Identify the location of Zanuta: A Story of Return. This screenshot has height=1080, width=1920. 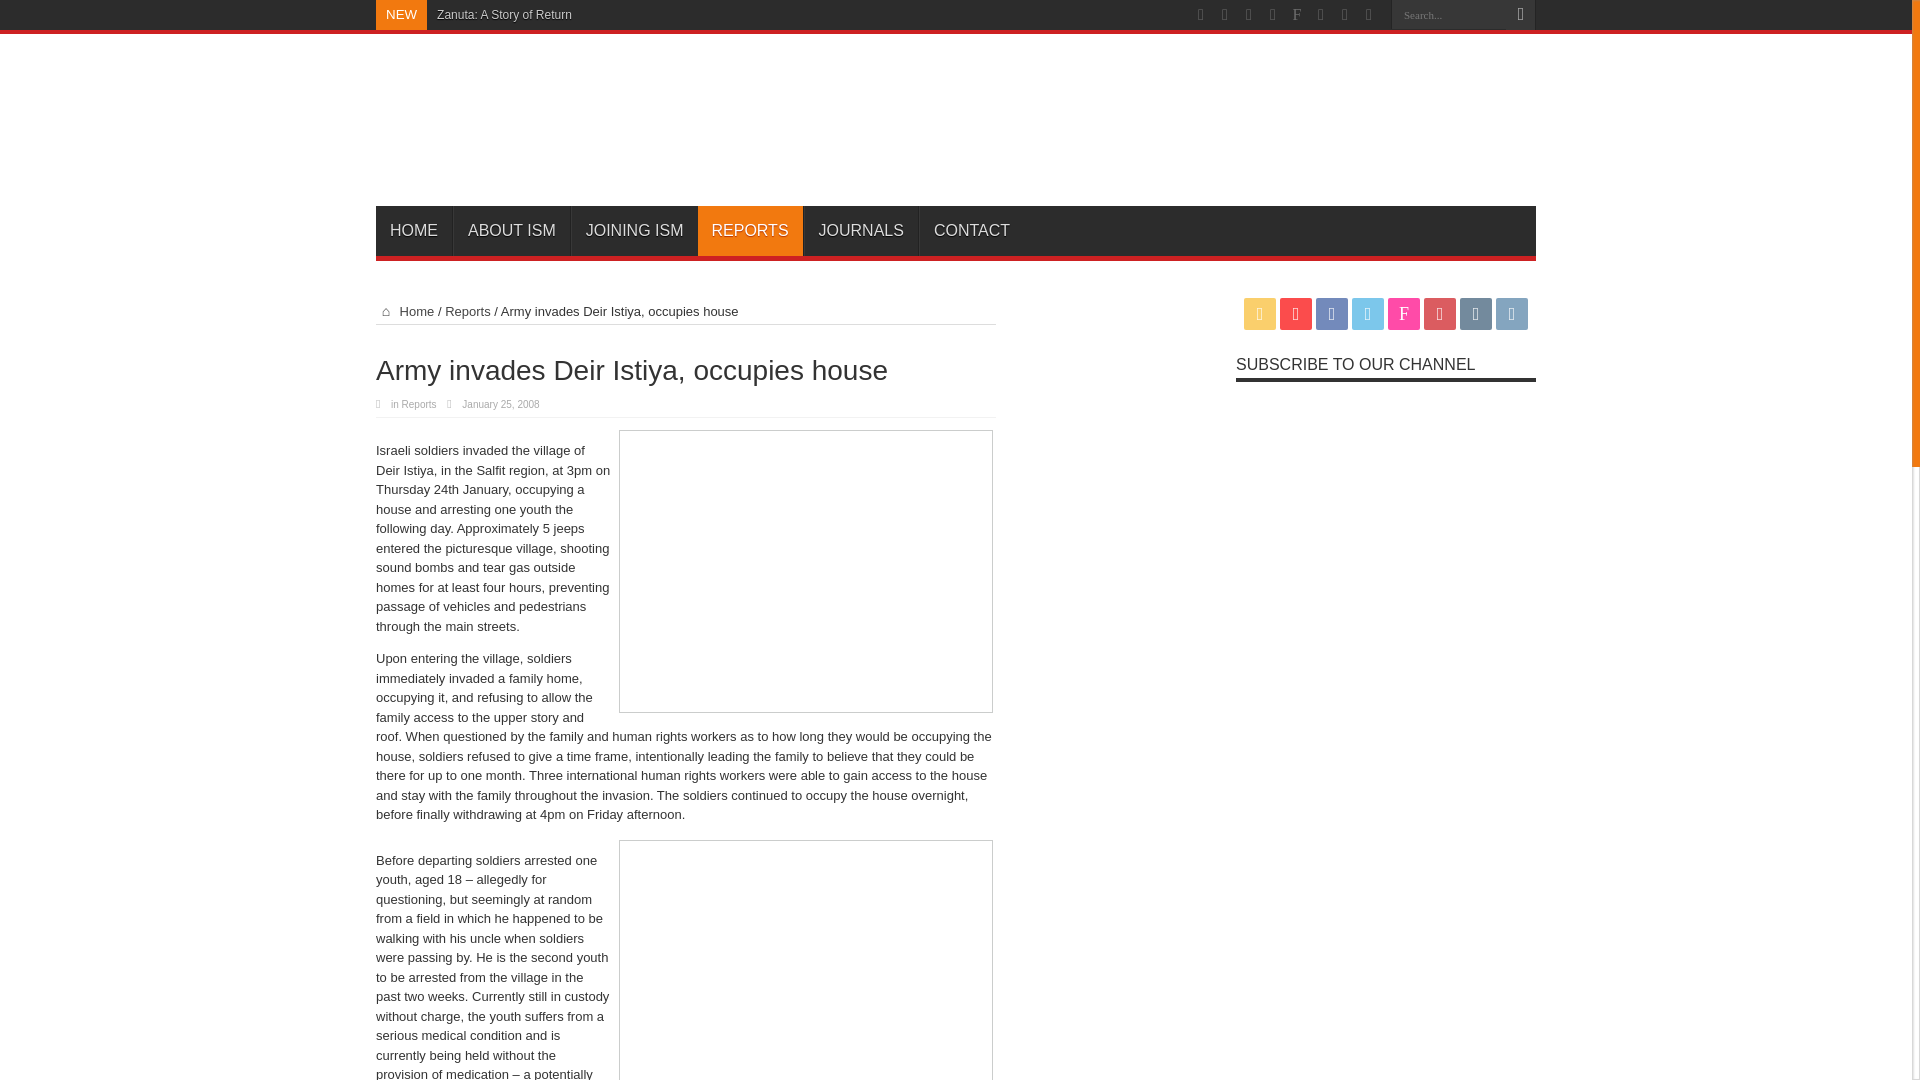
(504, 15).